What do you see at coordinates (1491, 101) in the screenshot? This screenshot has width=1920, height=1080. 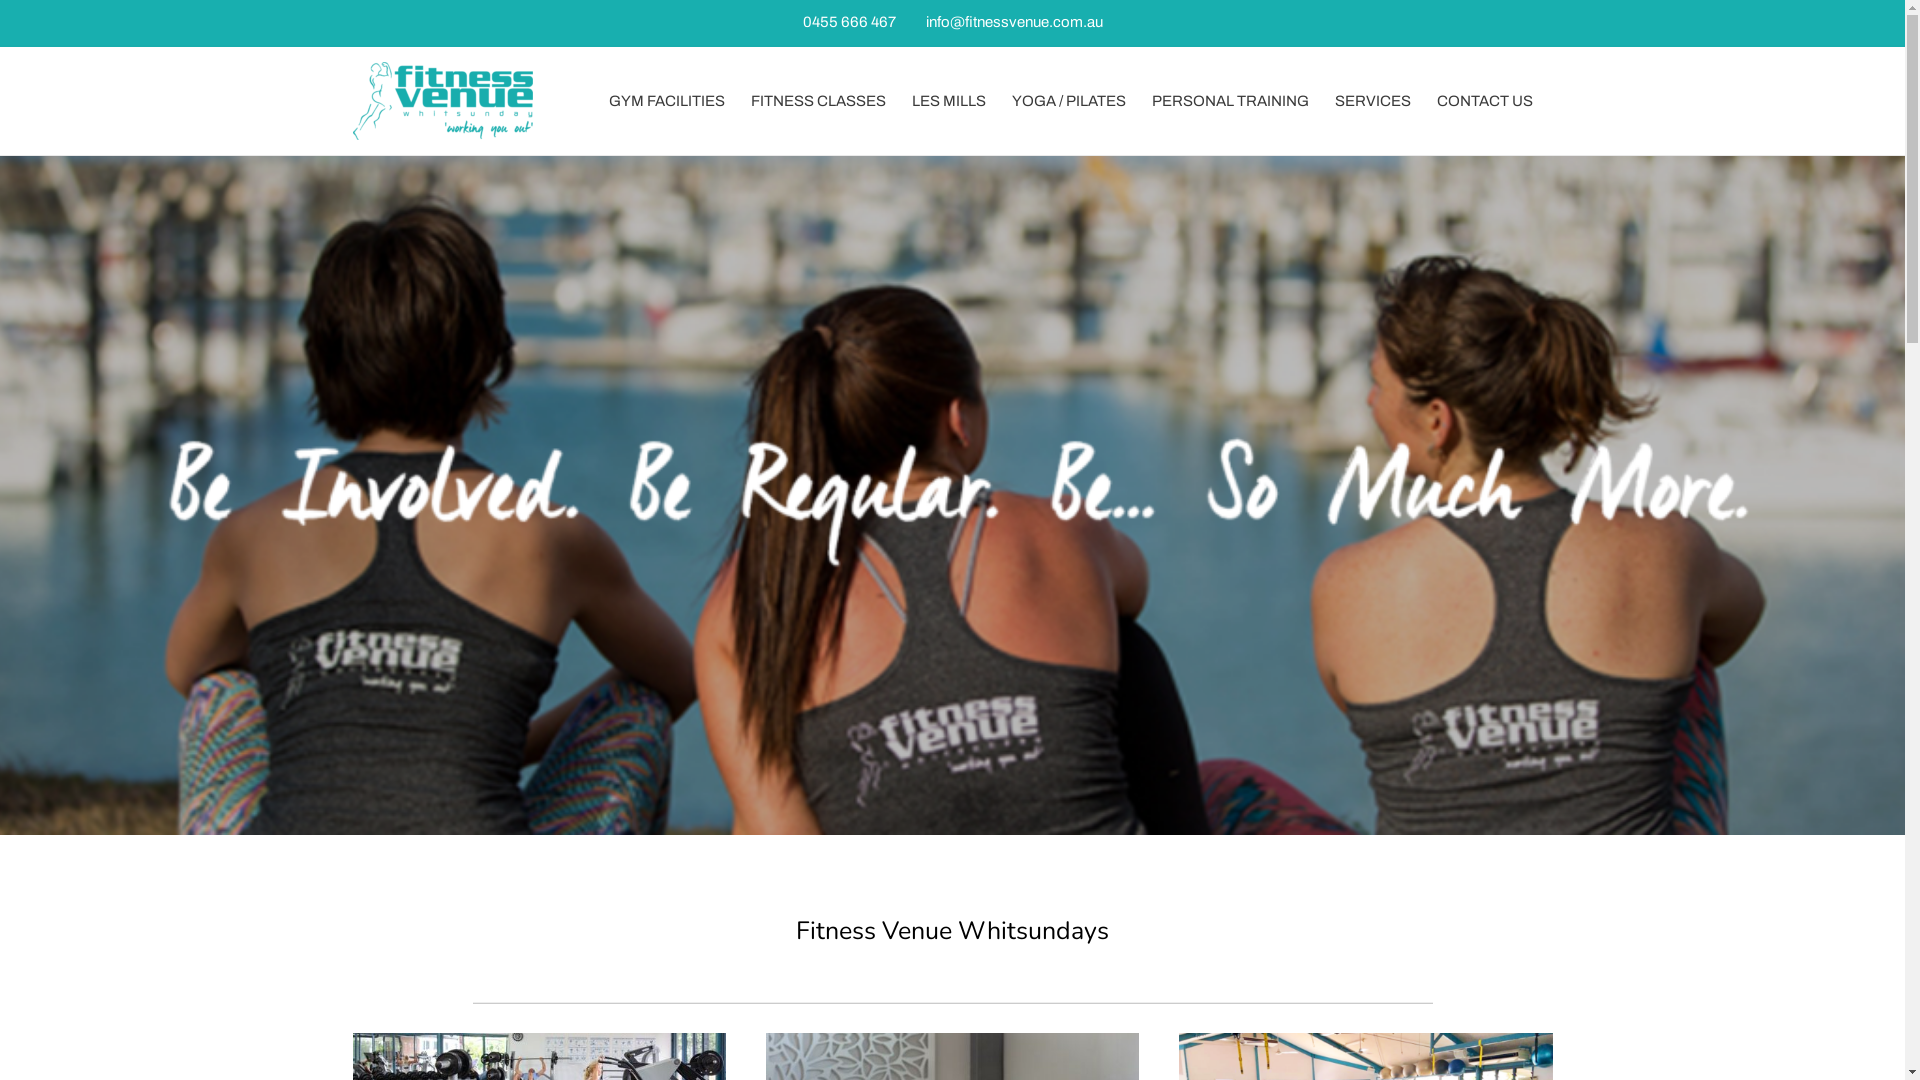 I see `CONTACT US` at bounding box center [1491, 101].